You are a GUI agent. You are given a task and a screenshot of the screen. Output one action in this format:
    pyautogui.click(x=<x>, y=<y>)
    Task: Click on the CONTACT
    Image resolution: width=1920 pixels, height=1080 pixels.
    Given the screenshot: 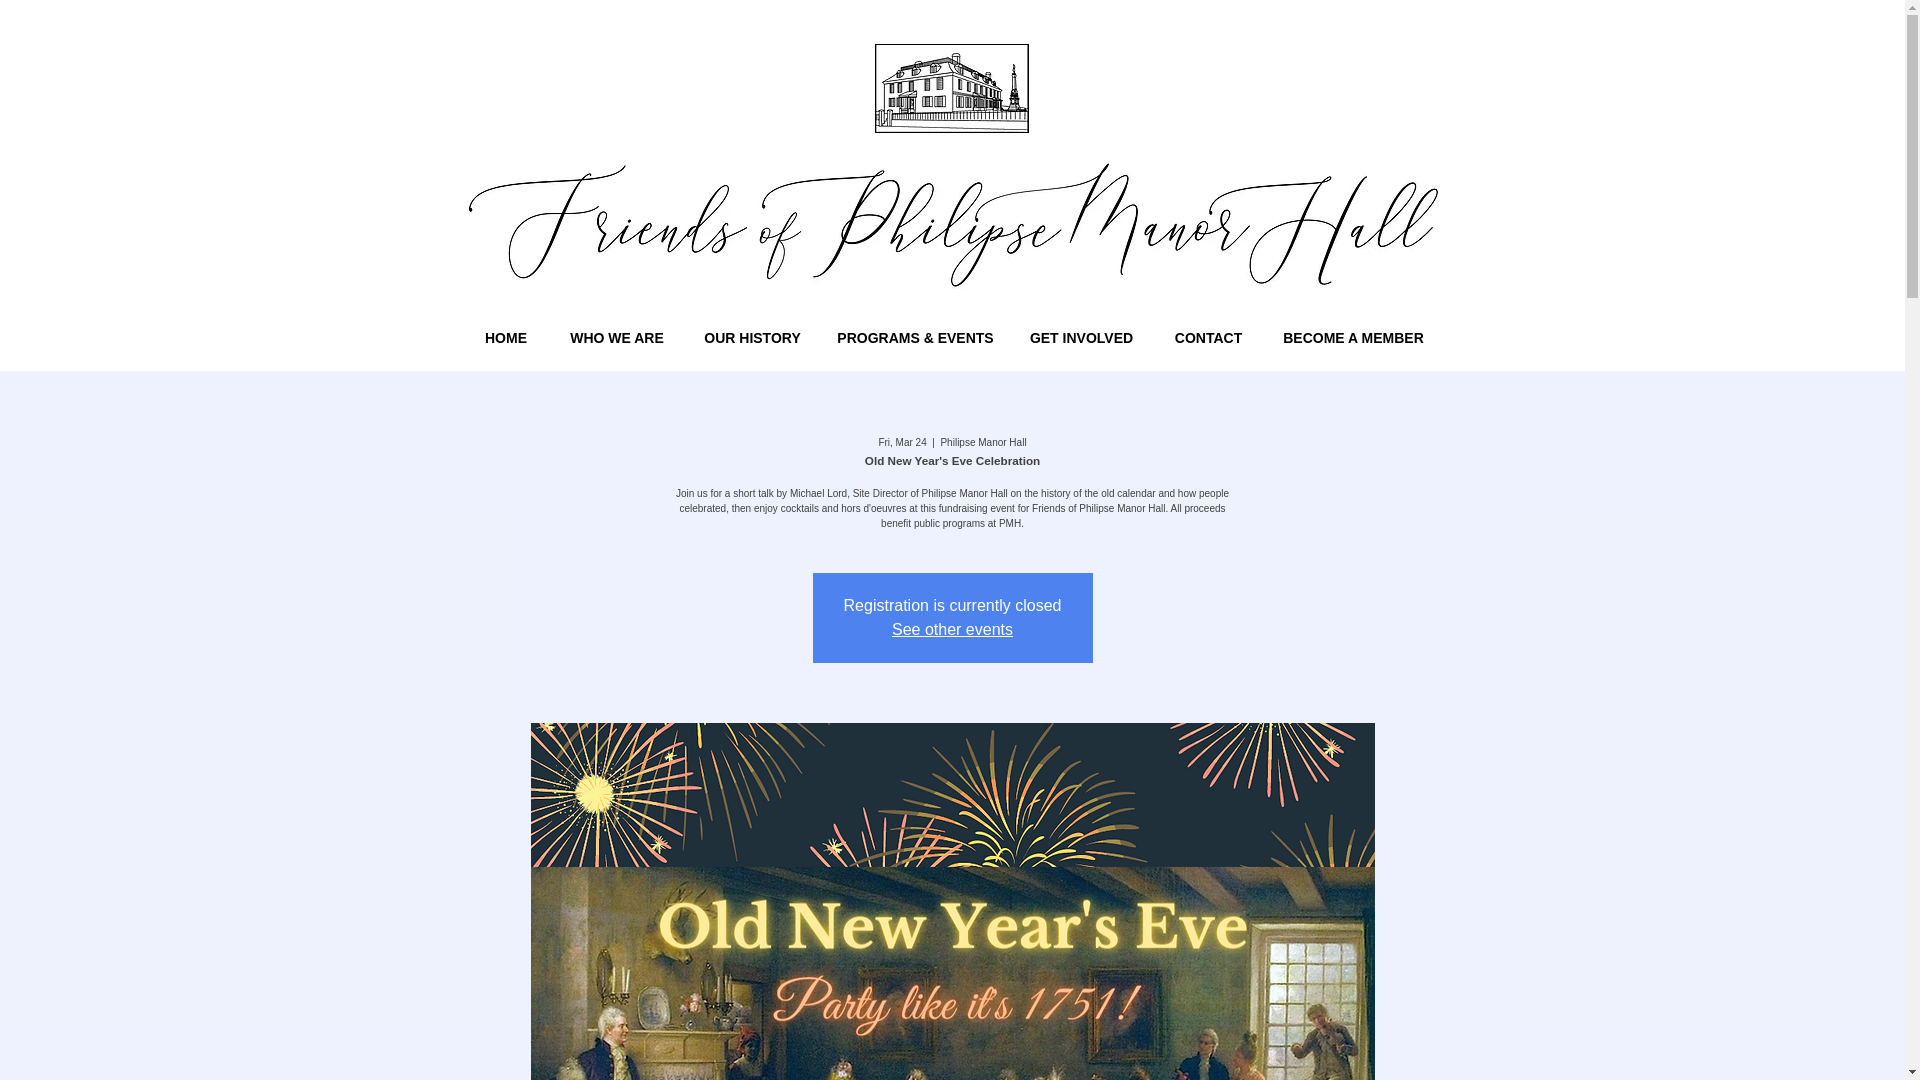 What is the action you would take?
    pyautogui.click(x=1208, y=338)
    